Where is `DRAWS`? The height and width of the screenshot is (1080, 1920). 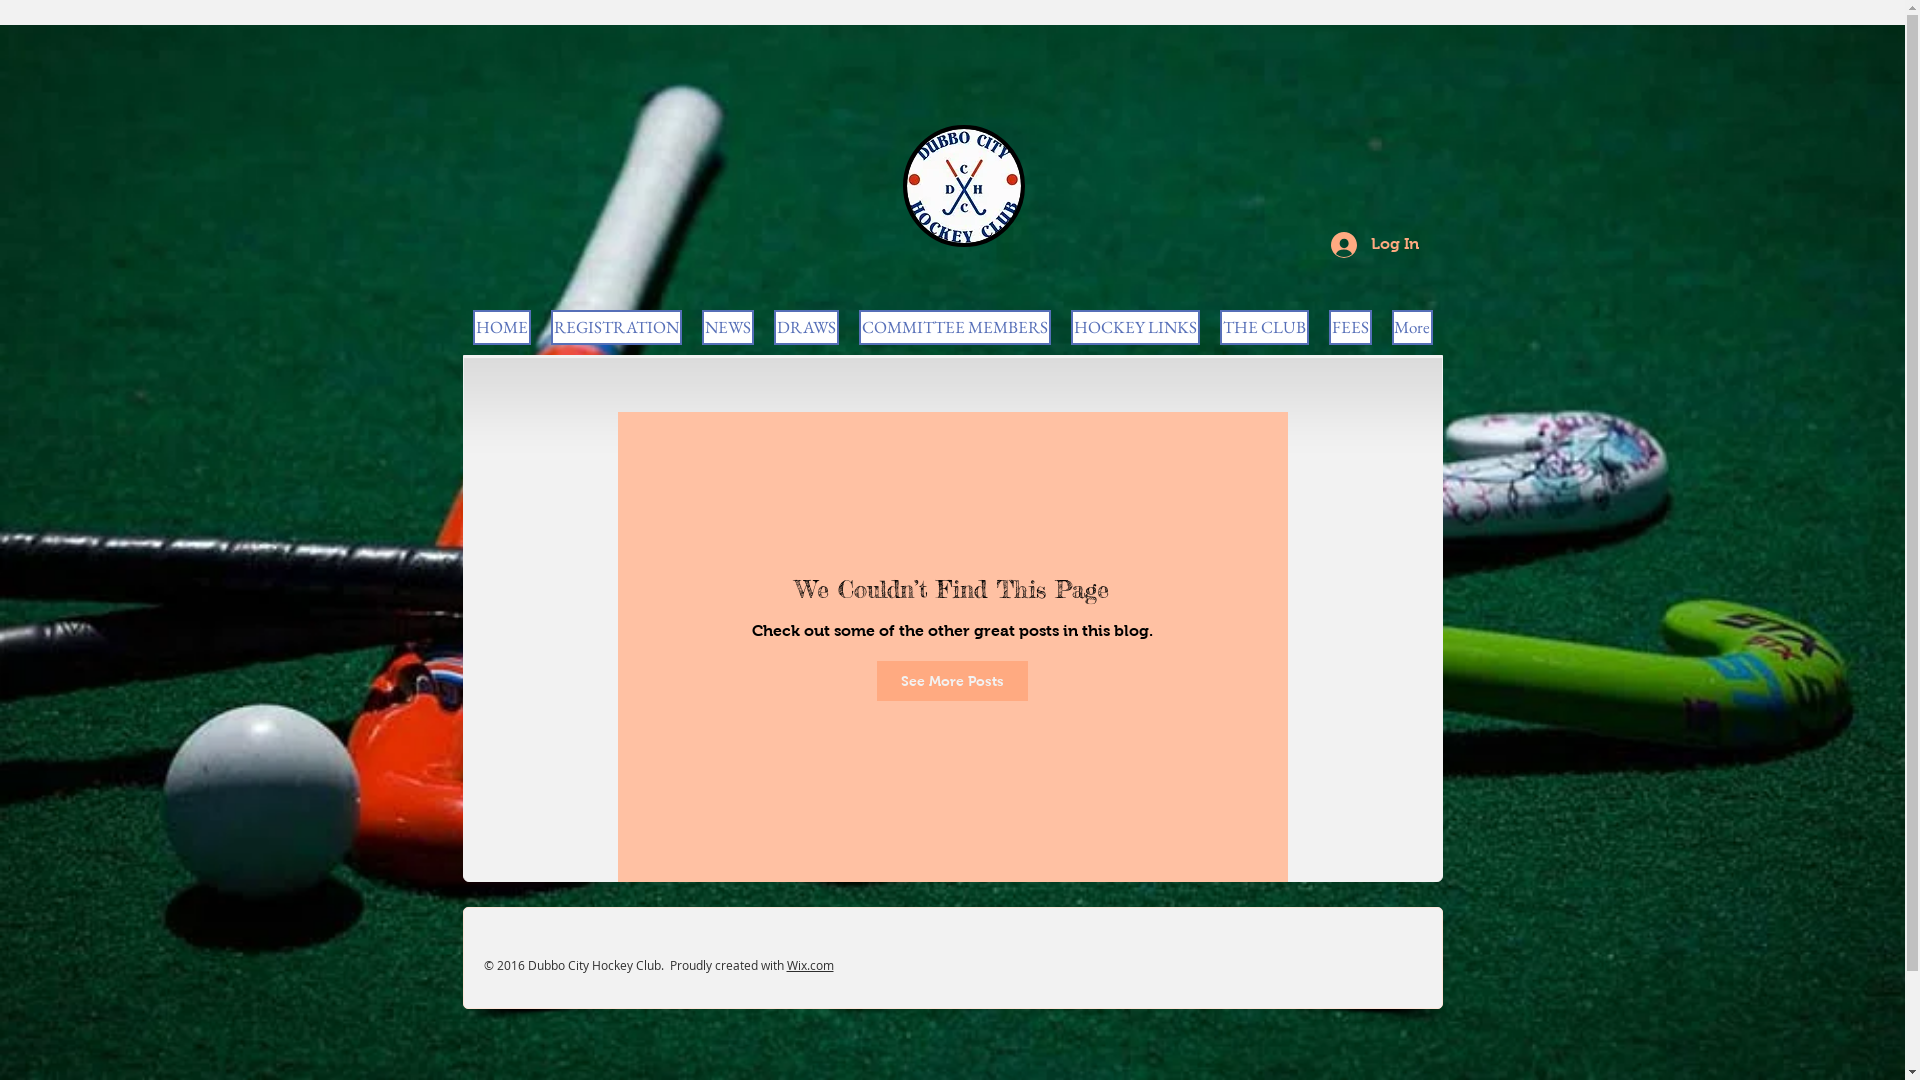
DRAWS is located at coordinates (806, 328).